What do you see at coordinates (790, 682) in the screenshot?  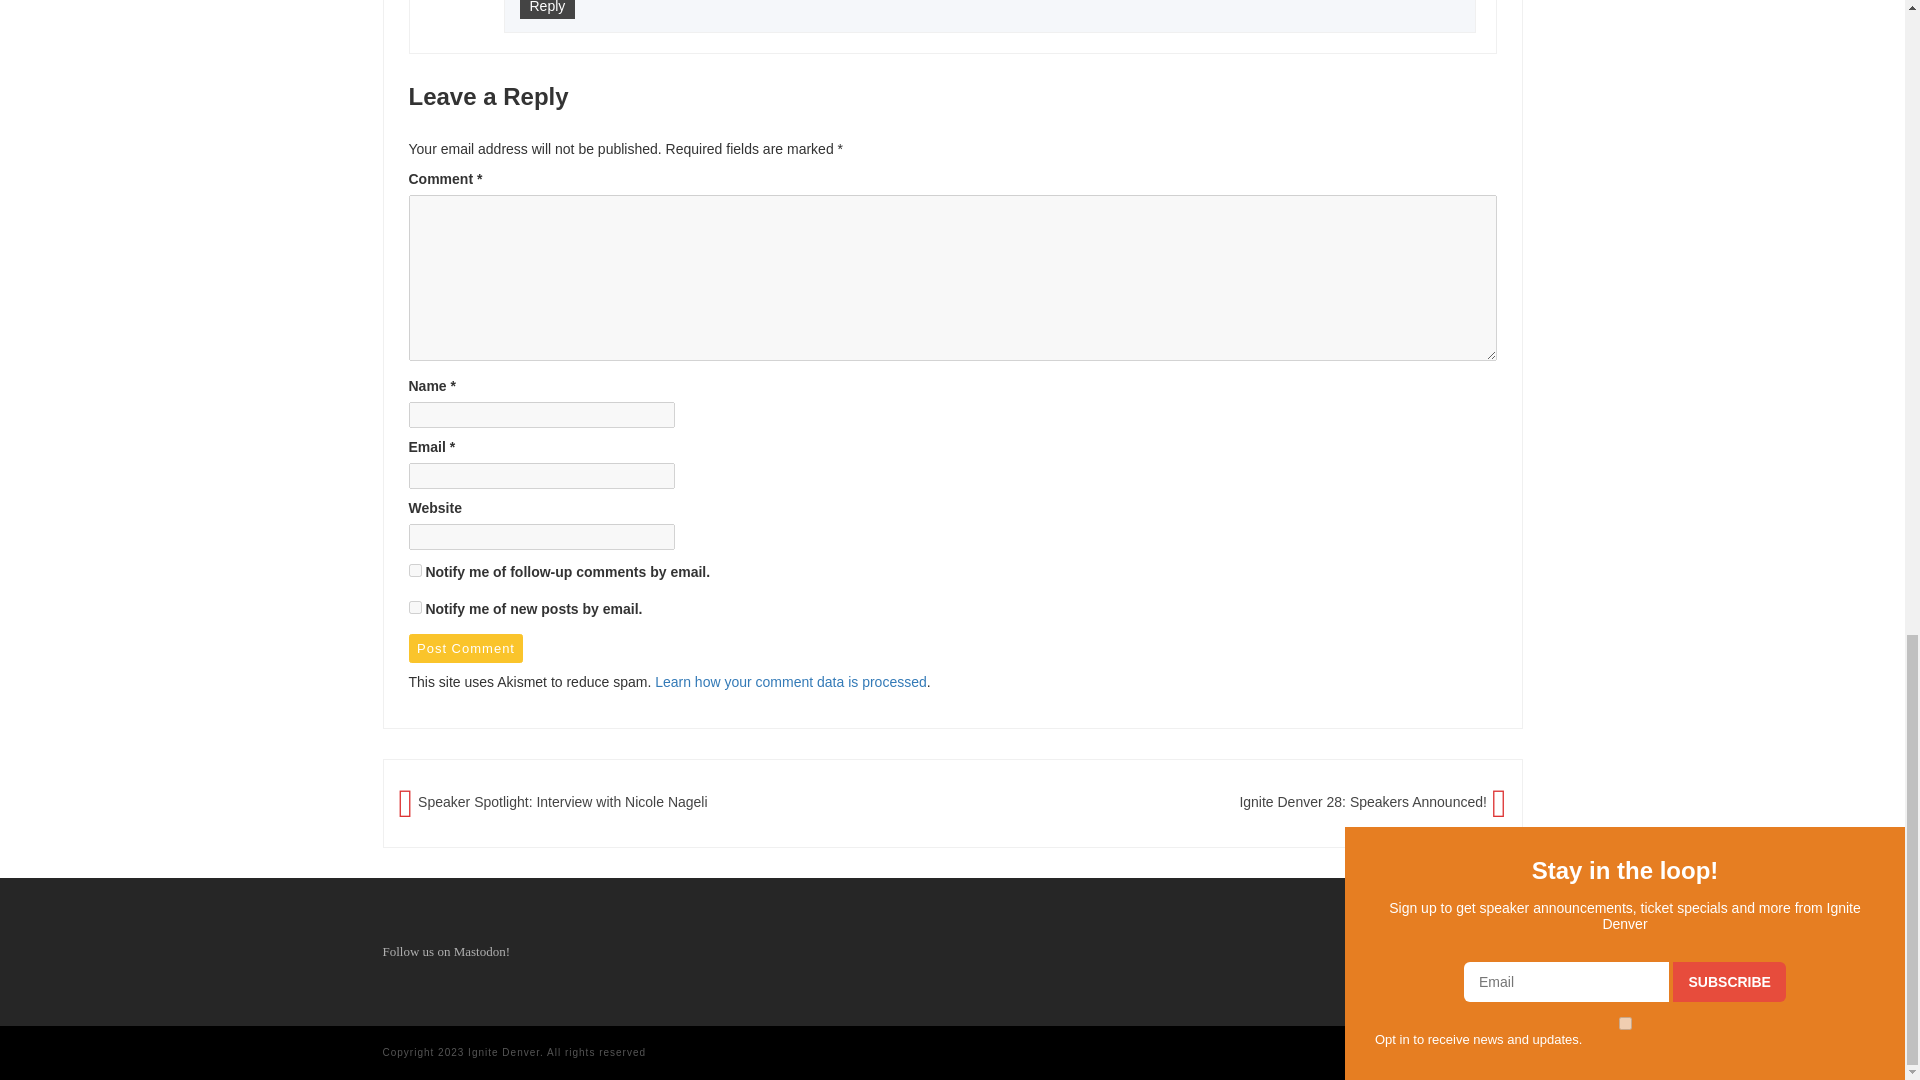 I see `Learn how your comment data is processed` at bounding box center [790, 682].